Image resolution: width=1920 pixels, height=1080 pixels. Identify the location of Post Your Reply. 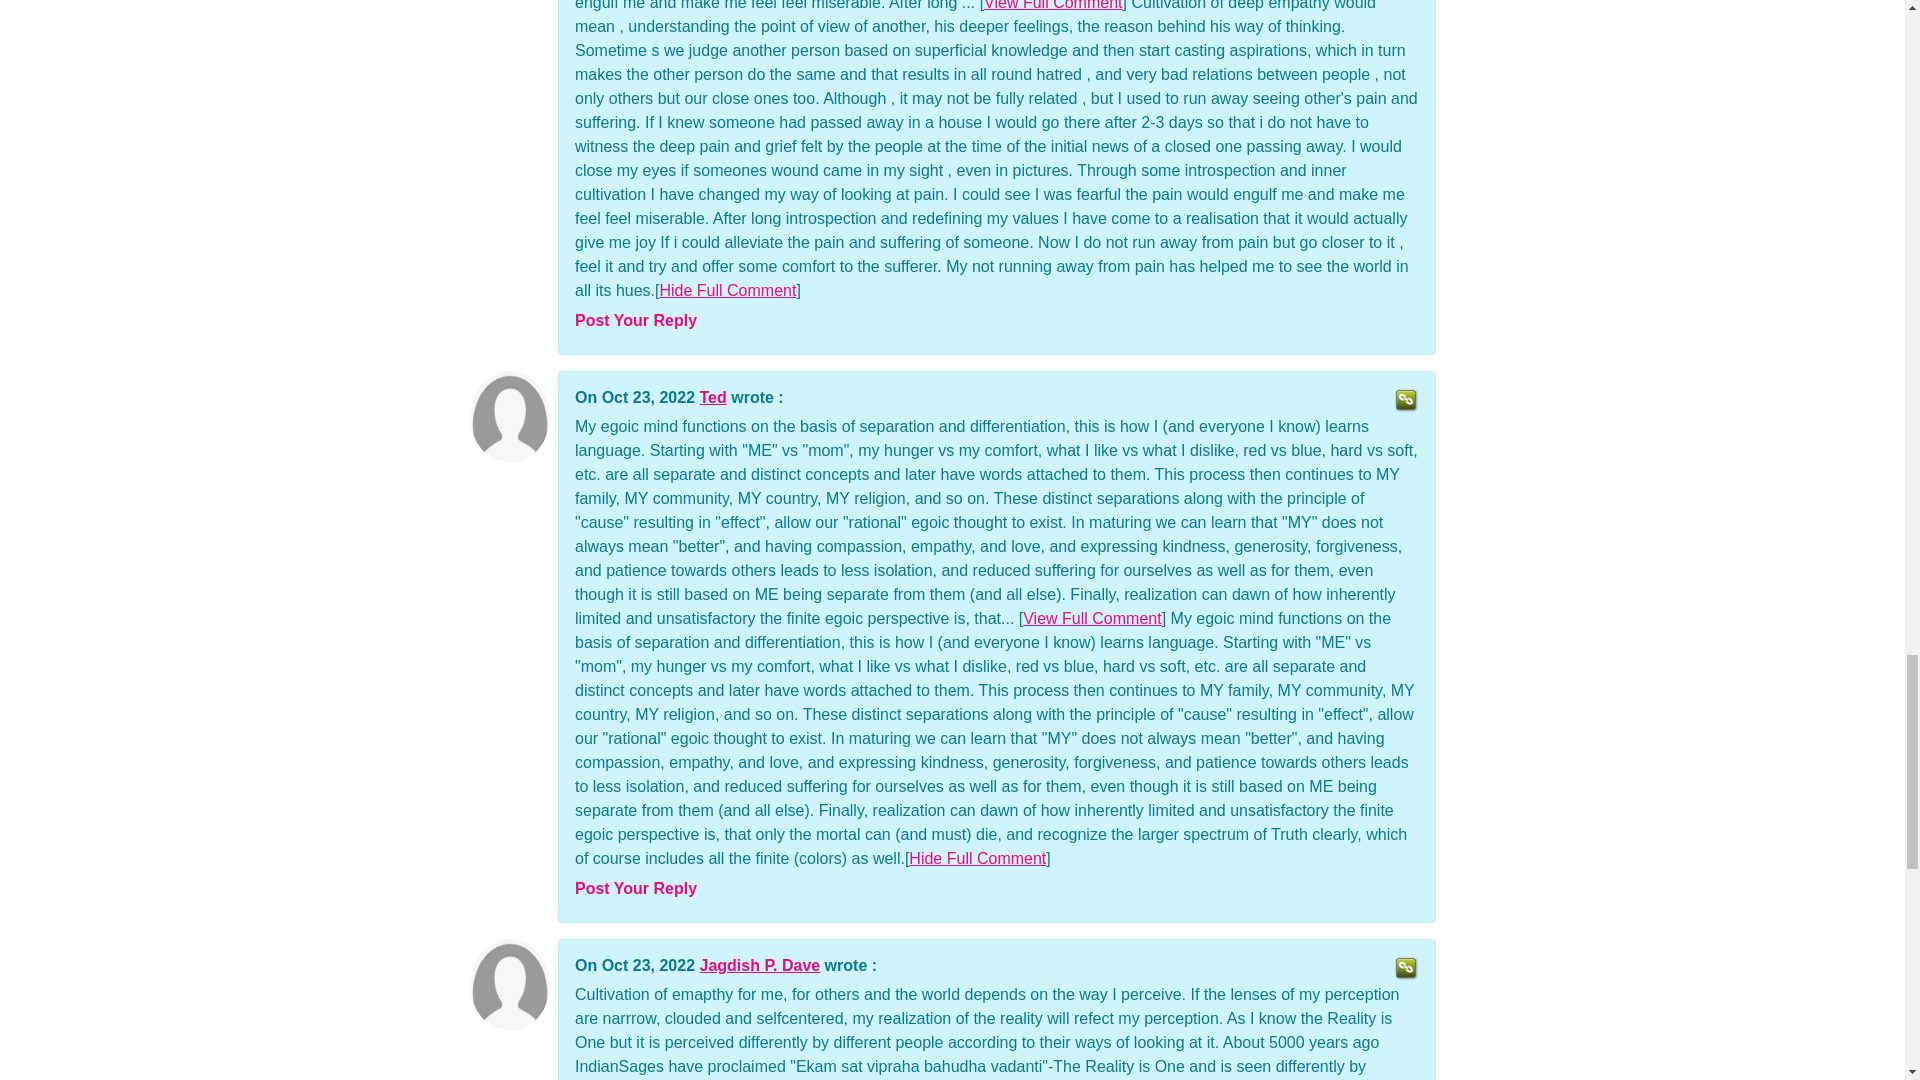
(635, 320).